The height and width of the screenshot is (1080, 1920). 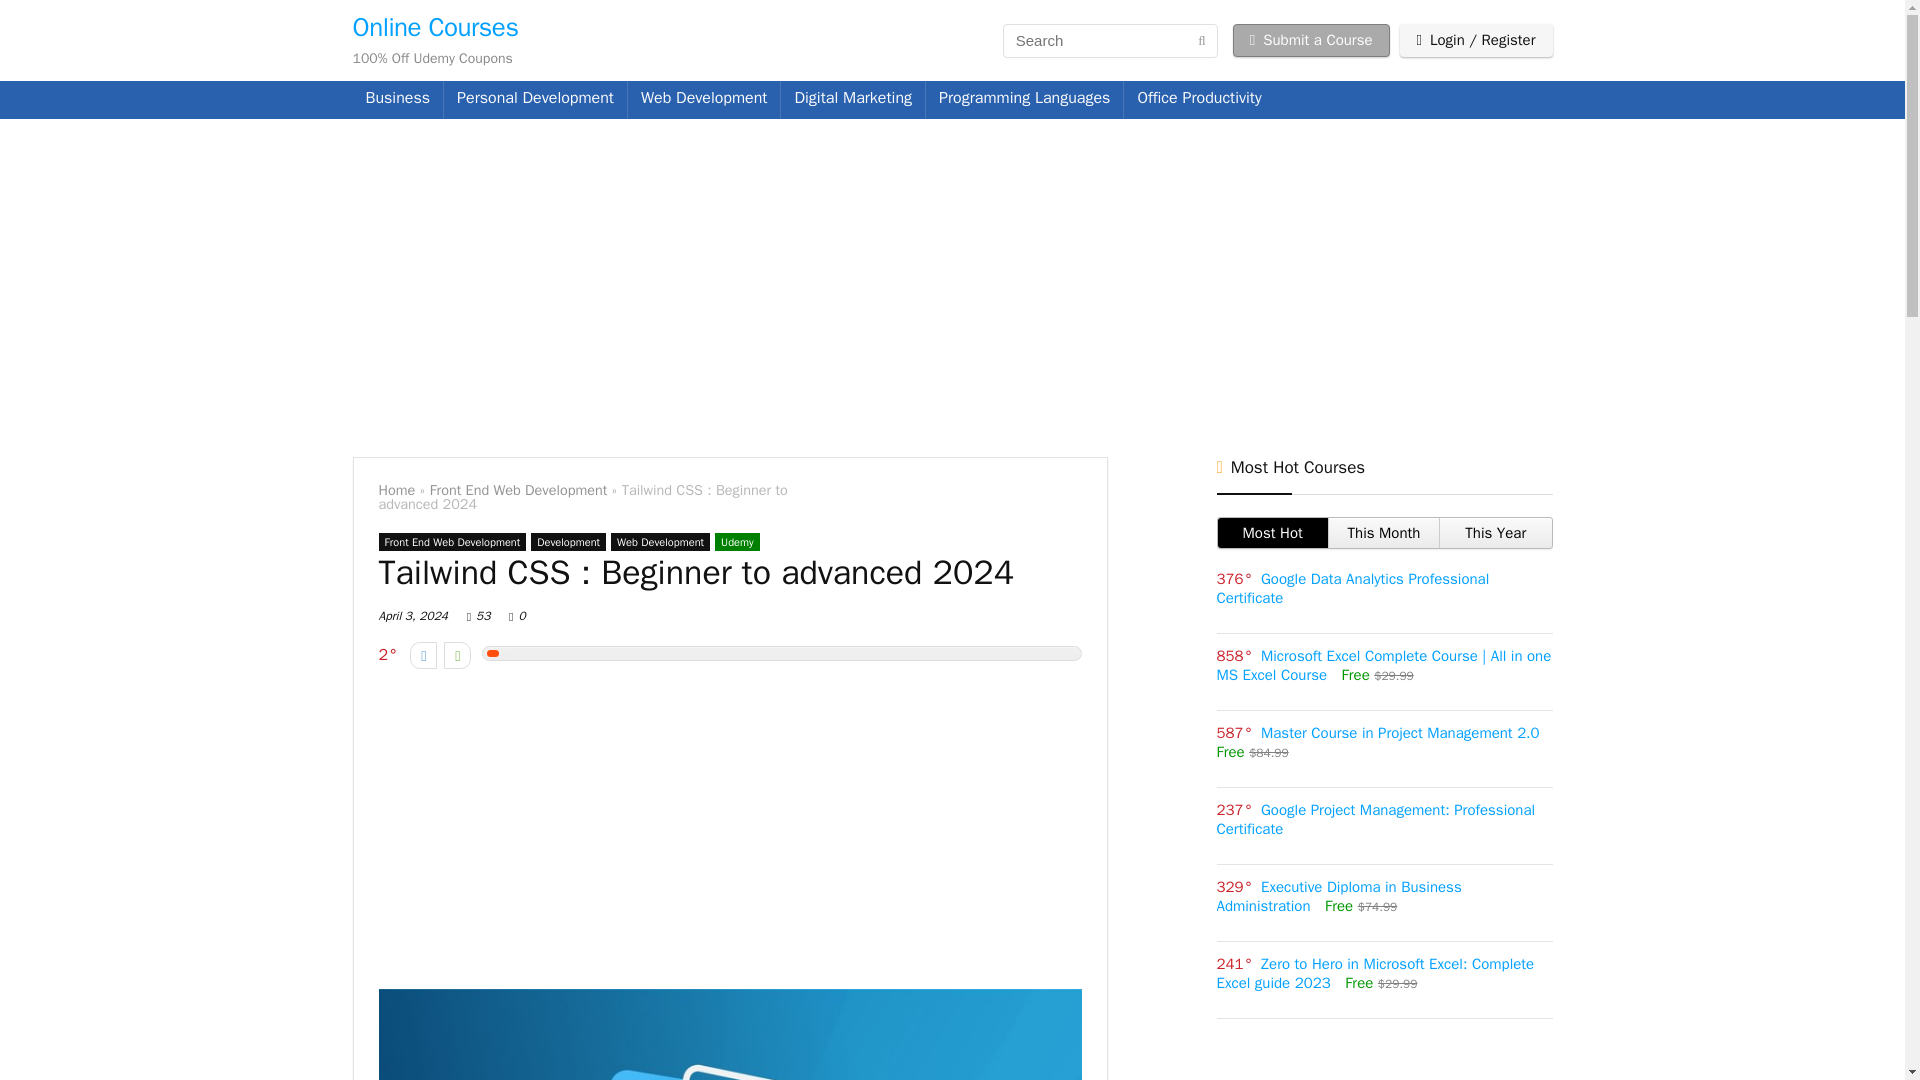 What do you see at coordinates (737, 542) in the screenshot?
I see `View all posts in Udemy` at bounding box center [737, 542].